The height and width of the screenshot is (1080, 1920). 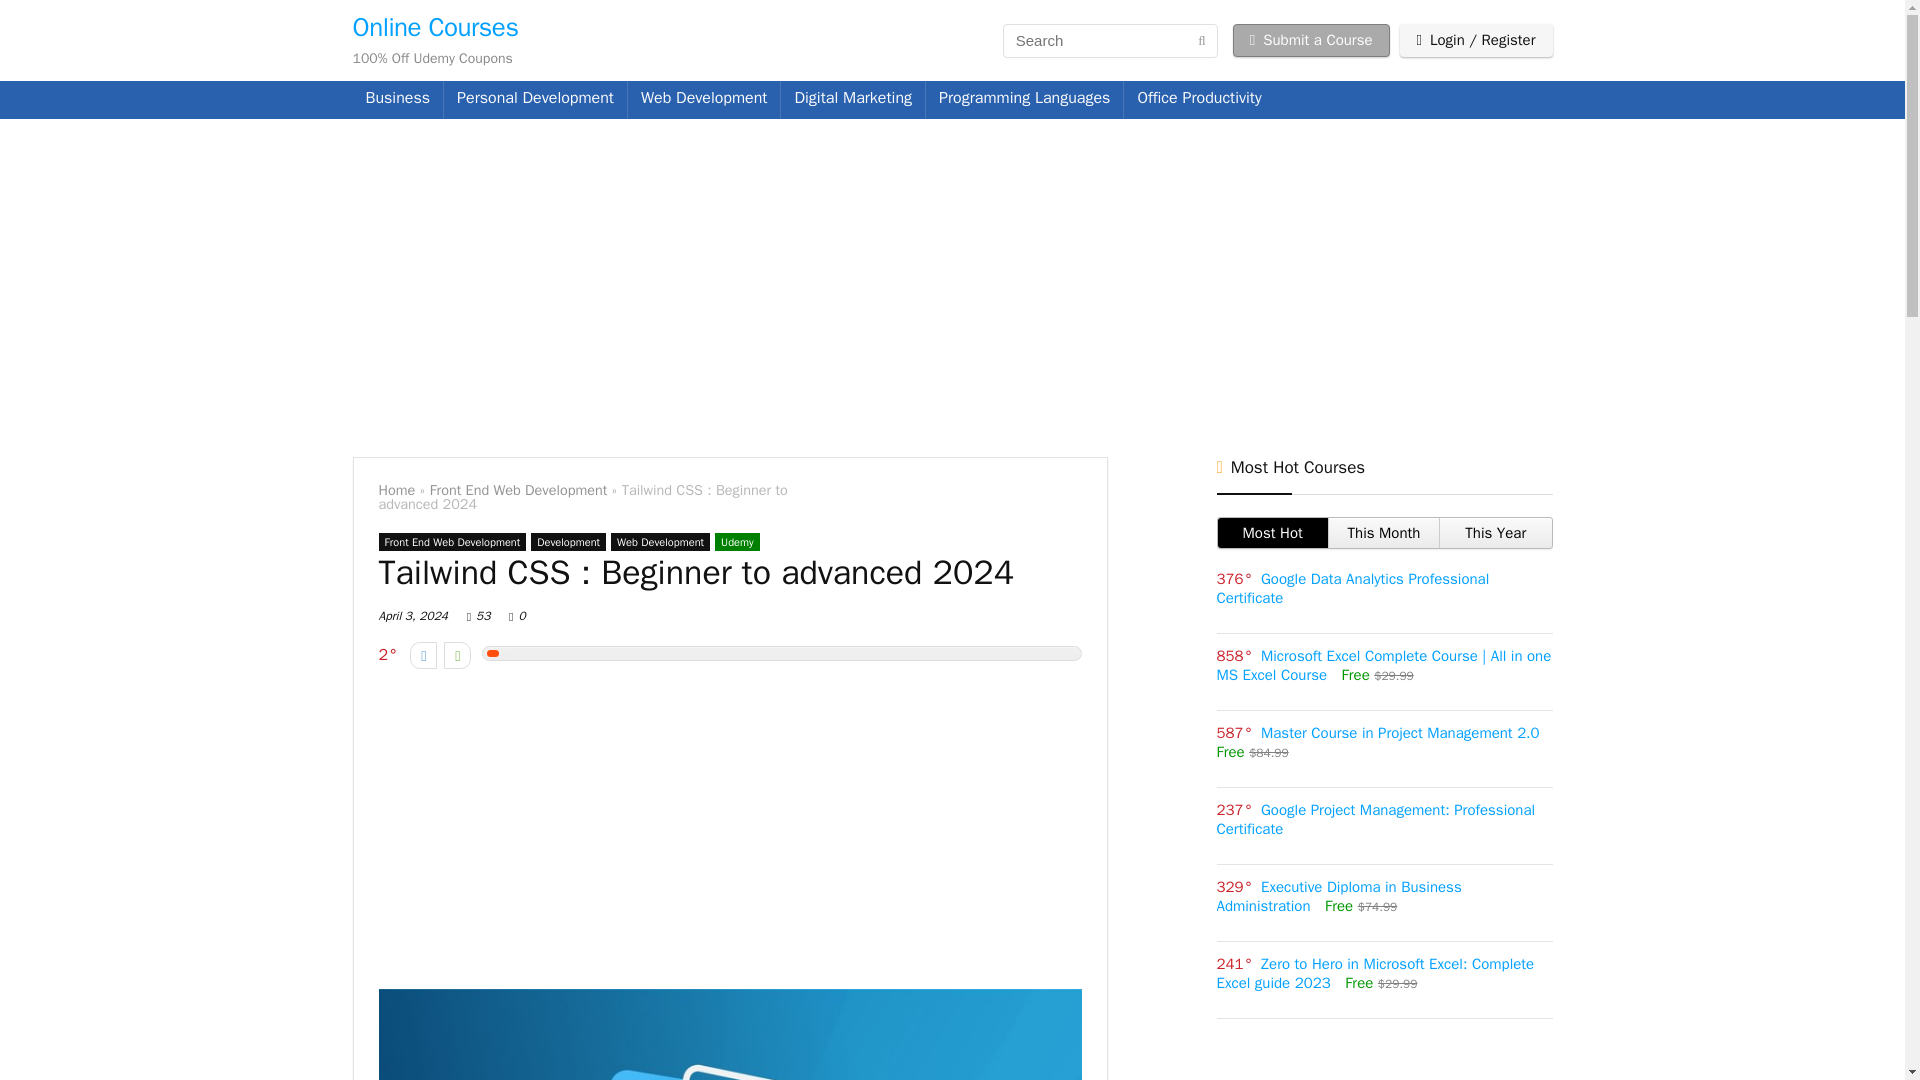 What do you see at coordinates (737, 542) in the screenshot?
I see `View all posts in Udemy` at bounding box center [737, 542].